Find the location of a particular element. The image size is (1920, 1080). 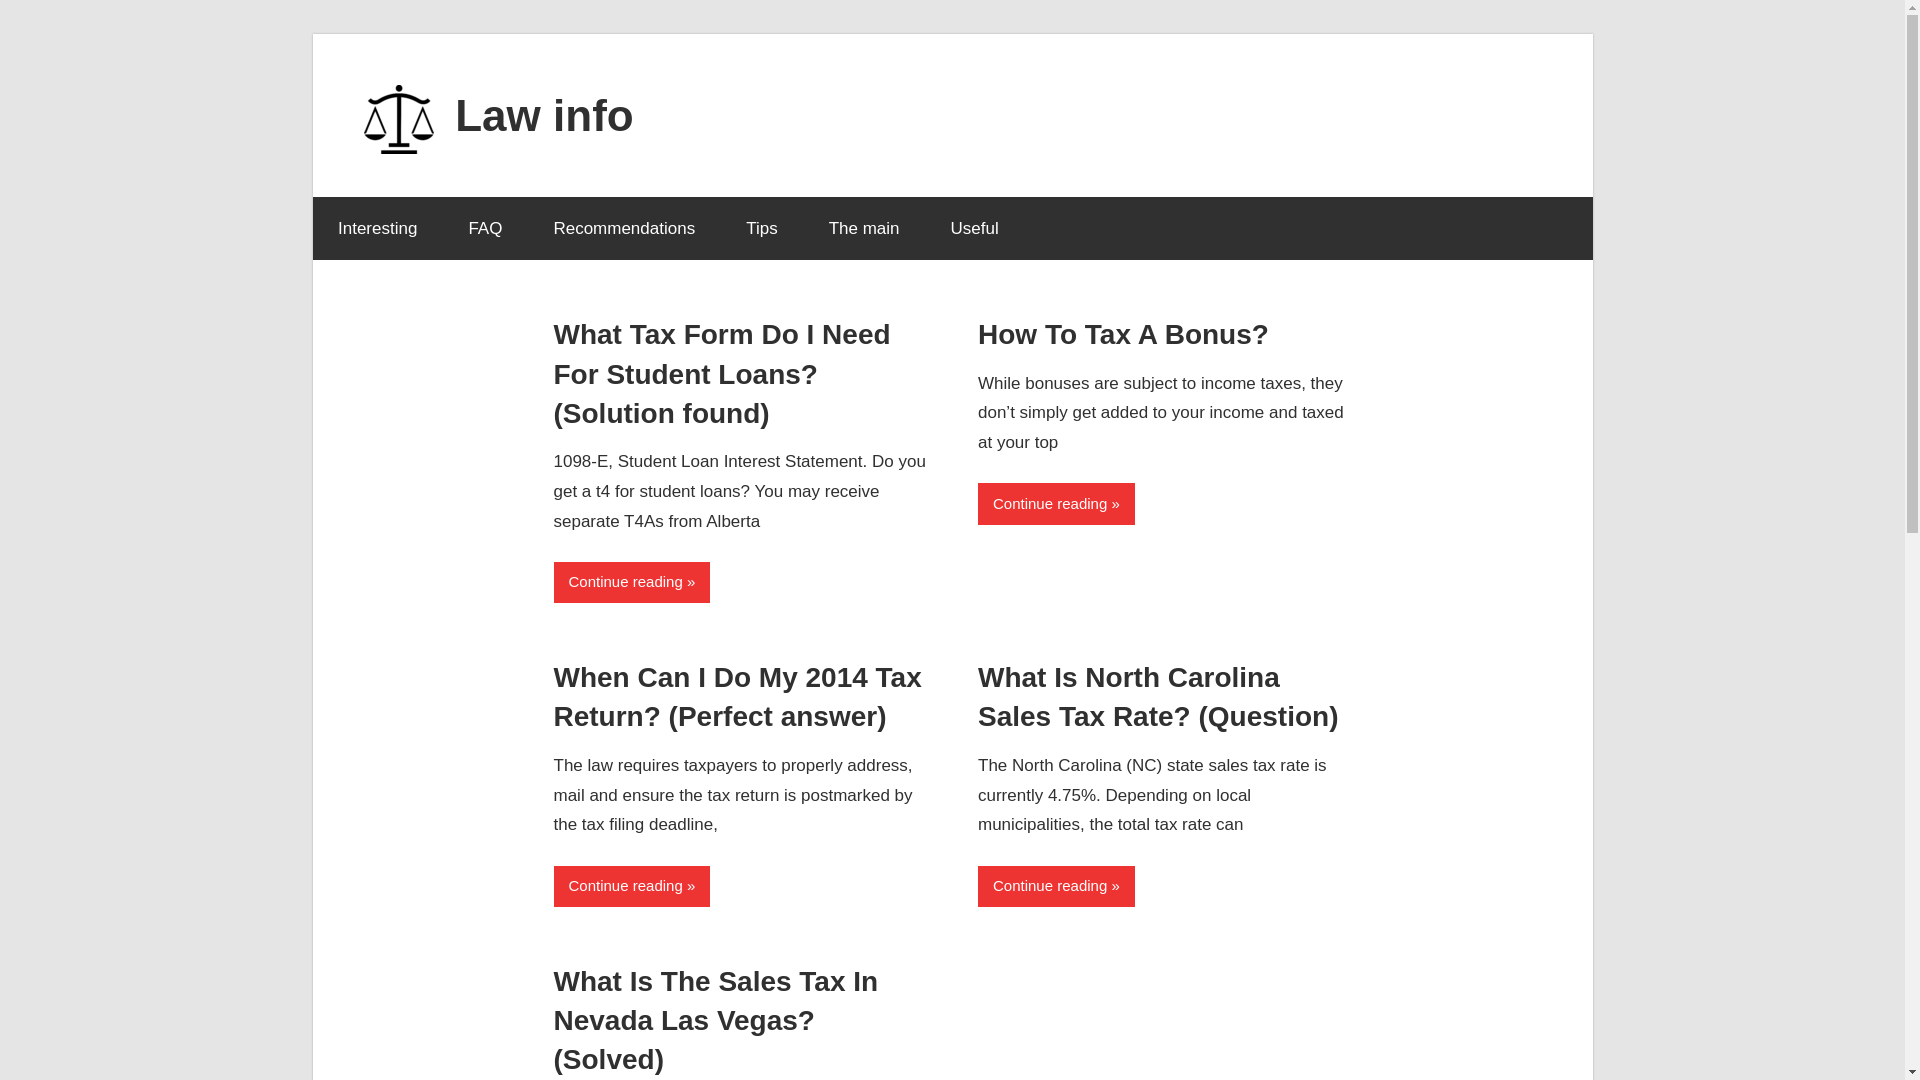

The main is located at coordinates (864, 228).